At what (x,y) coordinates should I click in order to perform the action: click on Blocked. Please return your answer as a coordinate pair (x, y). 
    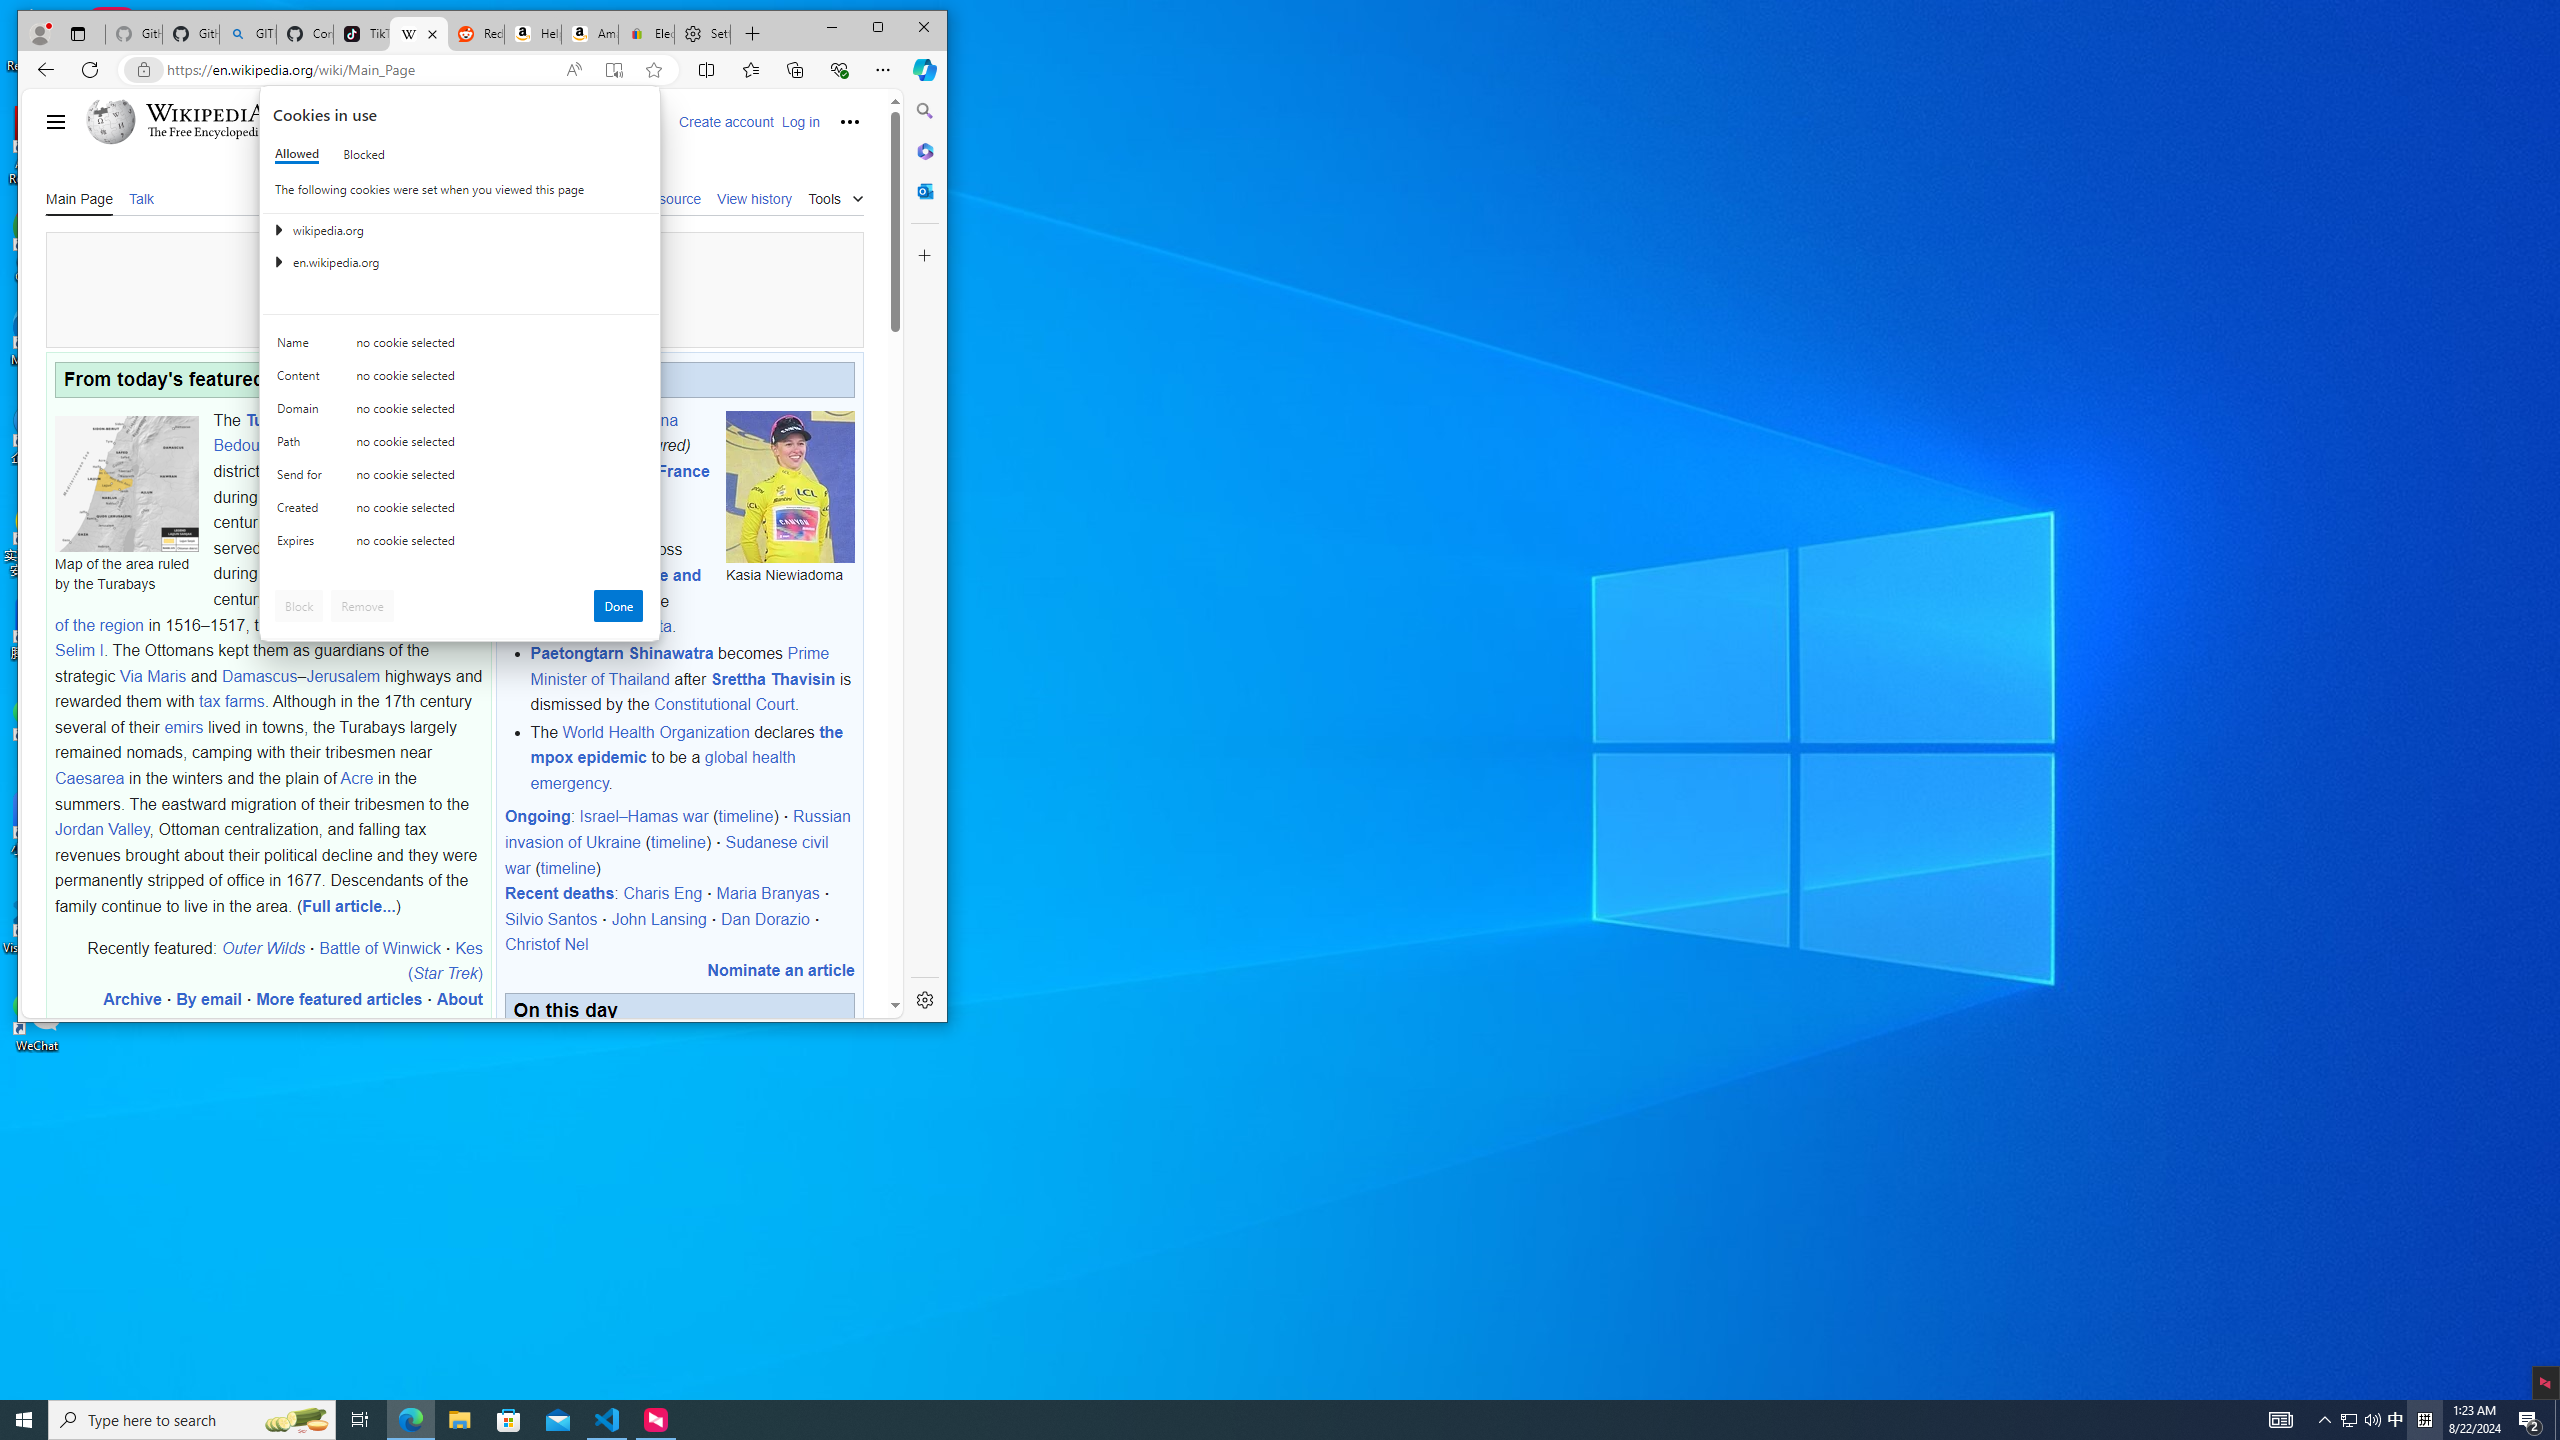
    Looking at the image, I should click on (363, 154).